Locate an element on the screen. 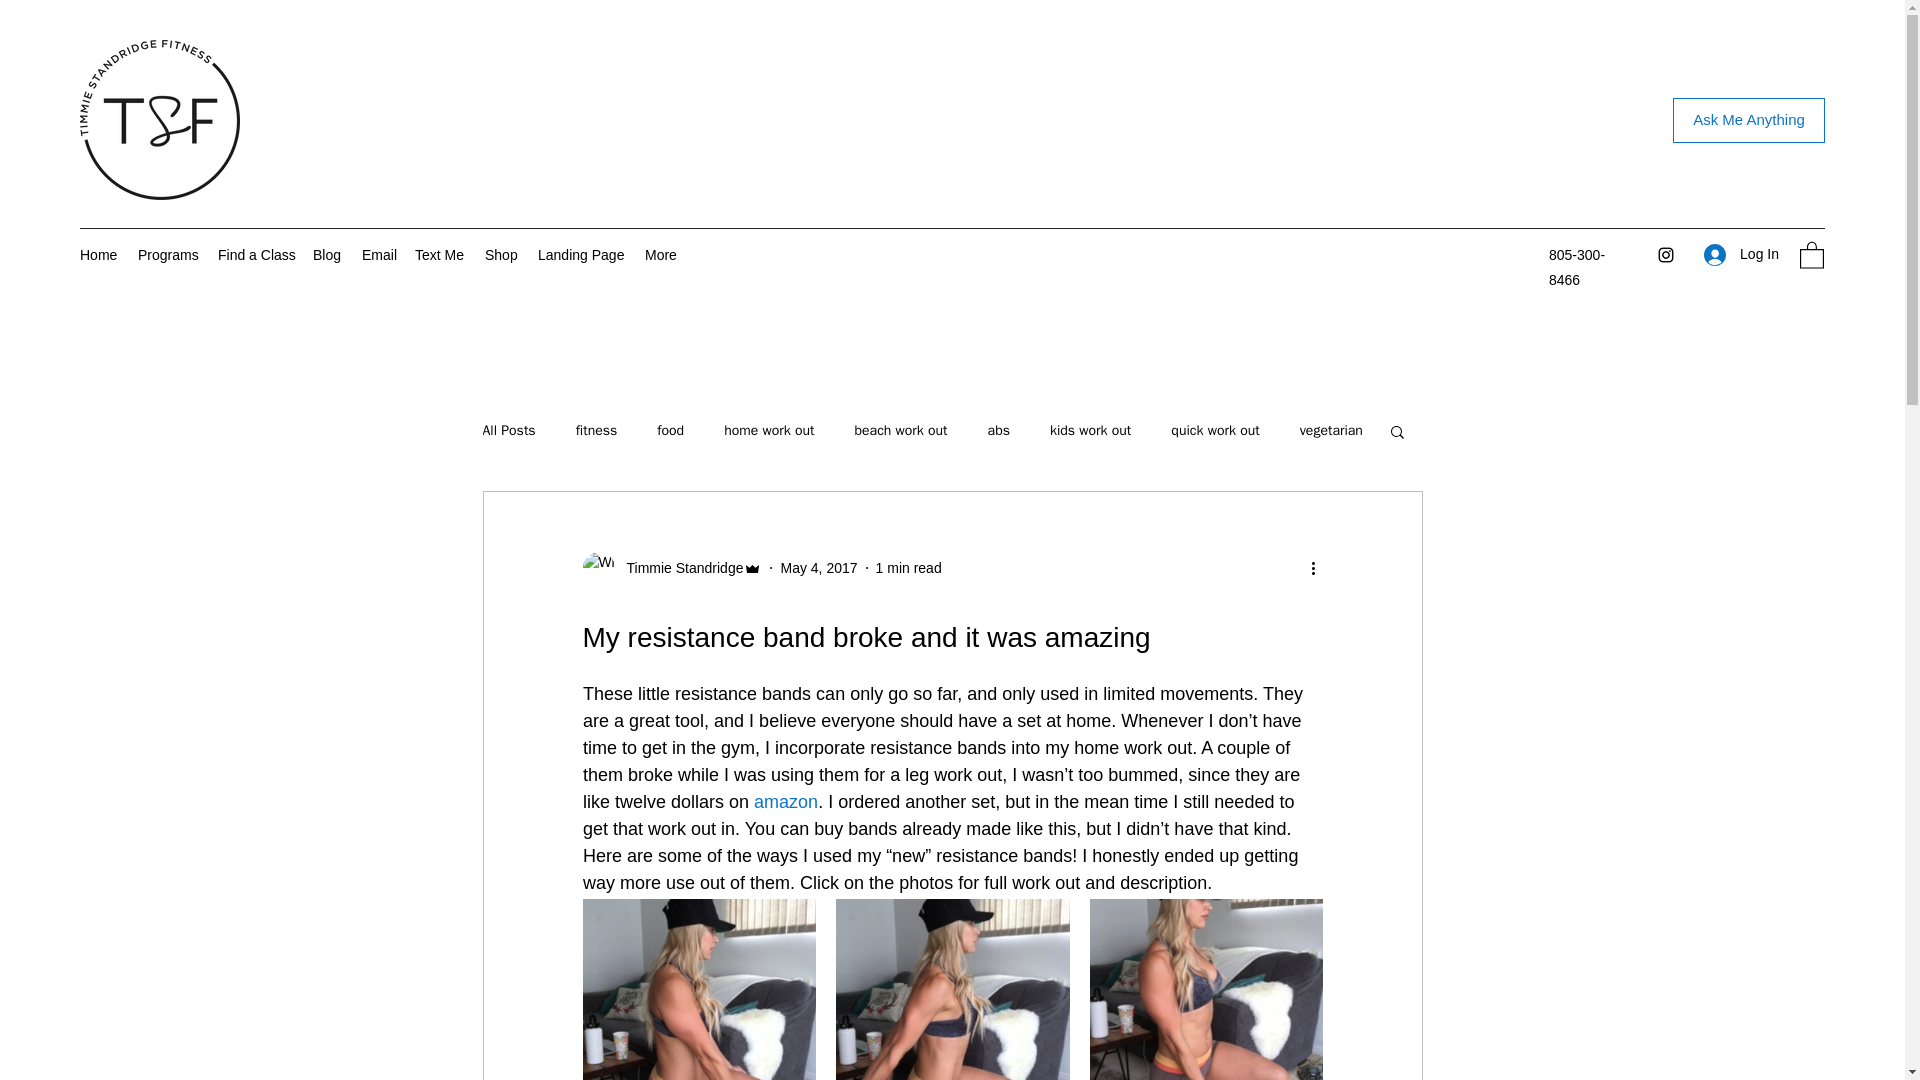 Image resolution: width=1920 pixels, height=1080 pixels. vegetarian is located at coordinates (1331, 430).